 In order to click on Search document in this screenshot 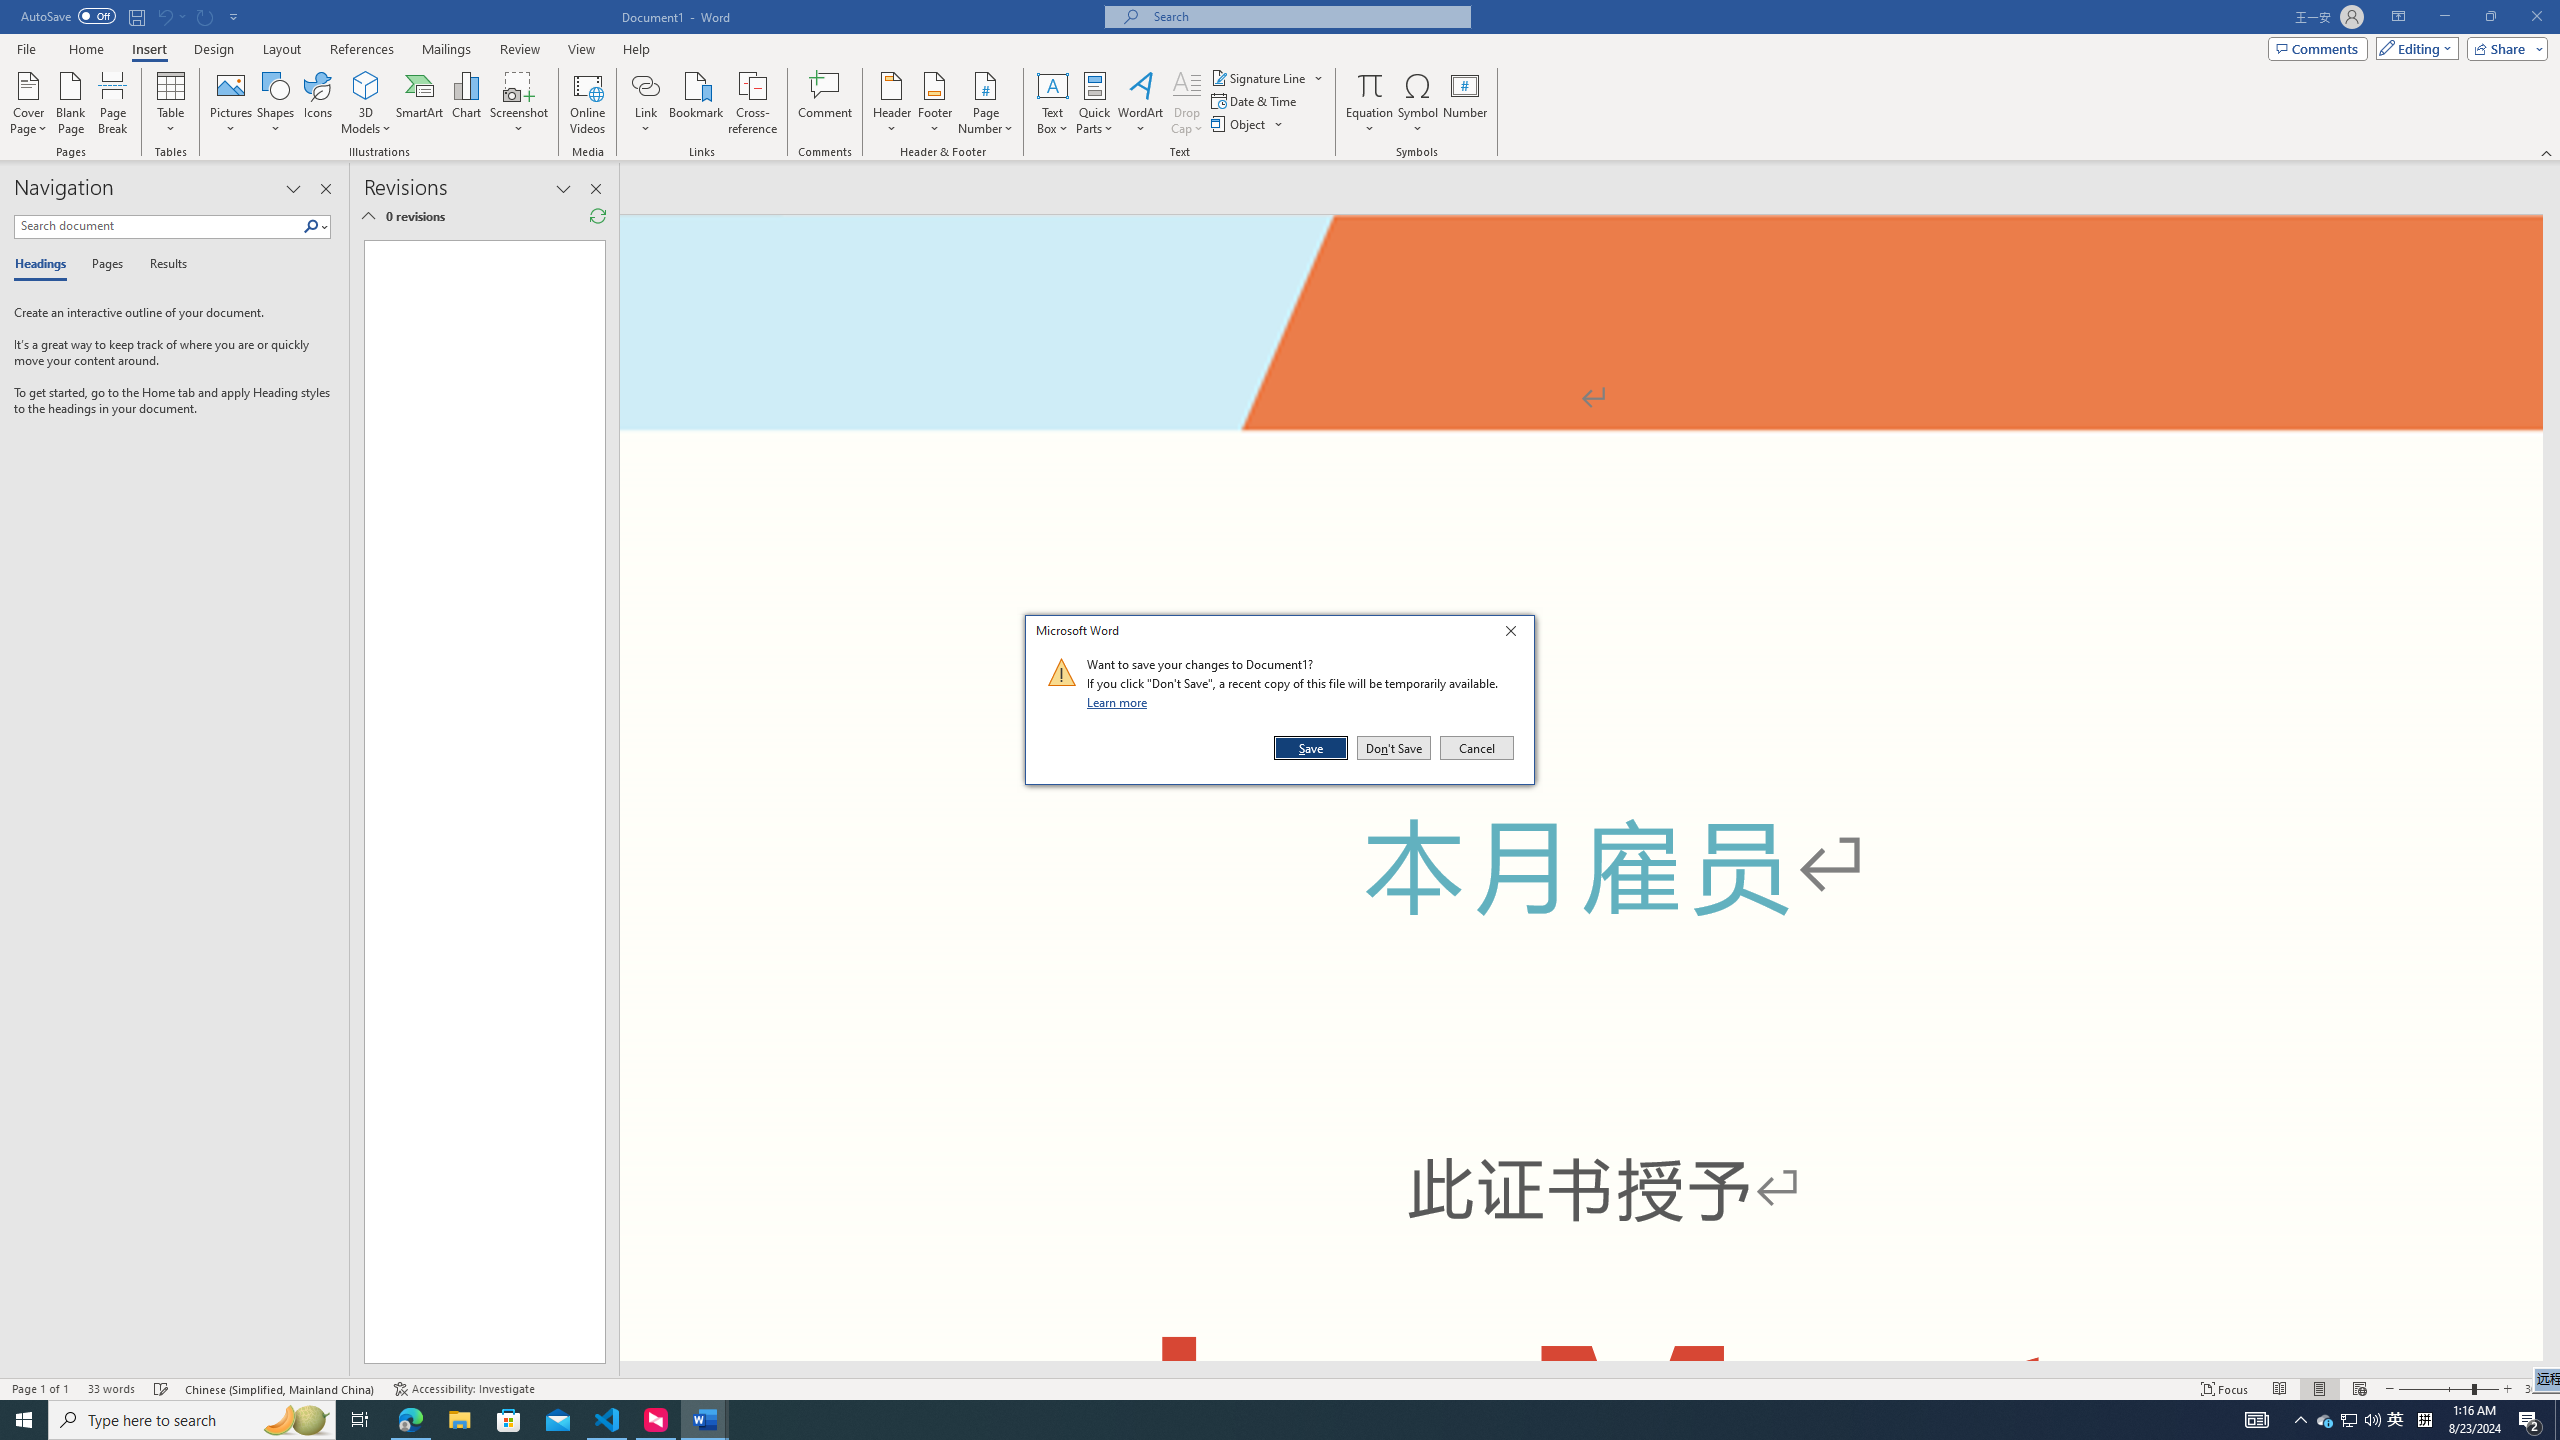, I will do `click(158, 226)`.